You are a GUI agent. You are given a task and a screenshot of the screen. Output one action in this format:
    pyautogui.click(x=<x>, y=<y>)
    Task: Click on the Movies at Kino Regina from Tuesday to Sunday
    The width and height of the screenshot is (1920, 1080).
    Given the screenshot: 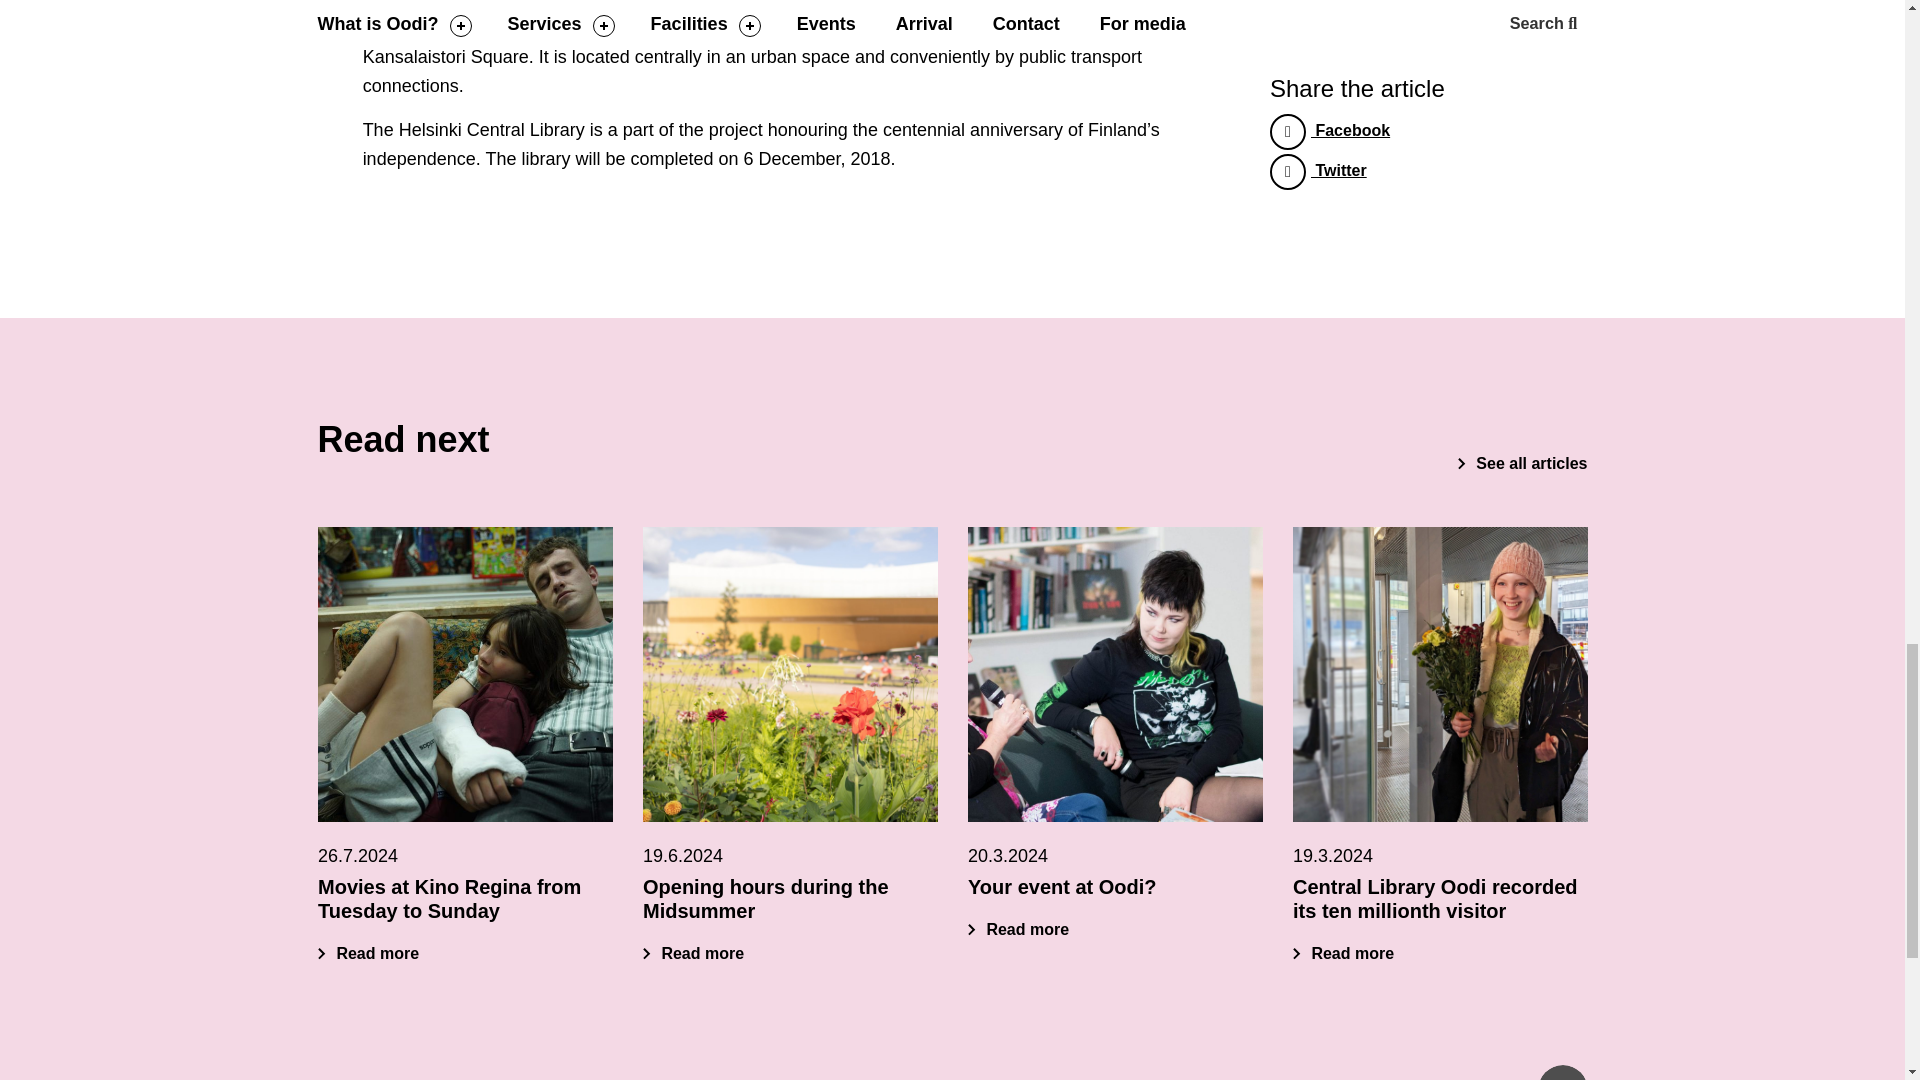 What is the action you would take?
    pyautogui.click(x=465, y=674)
    